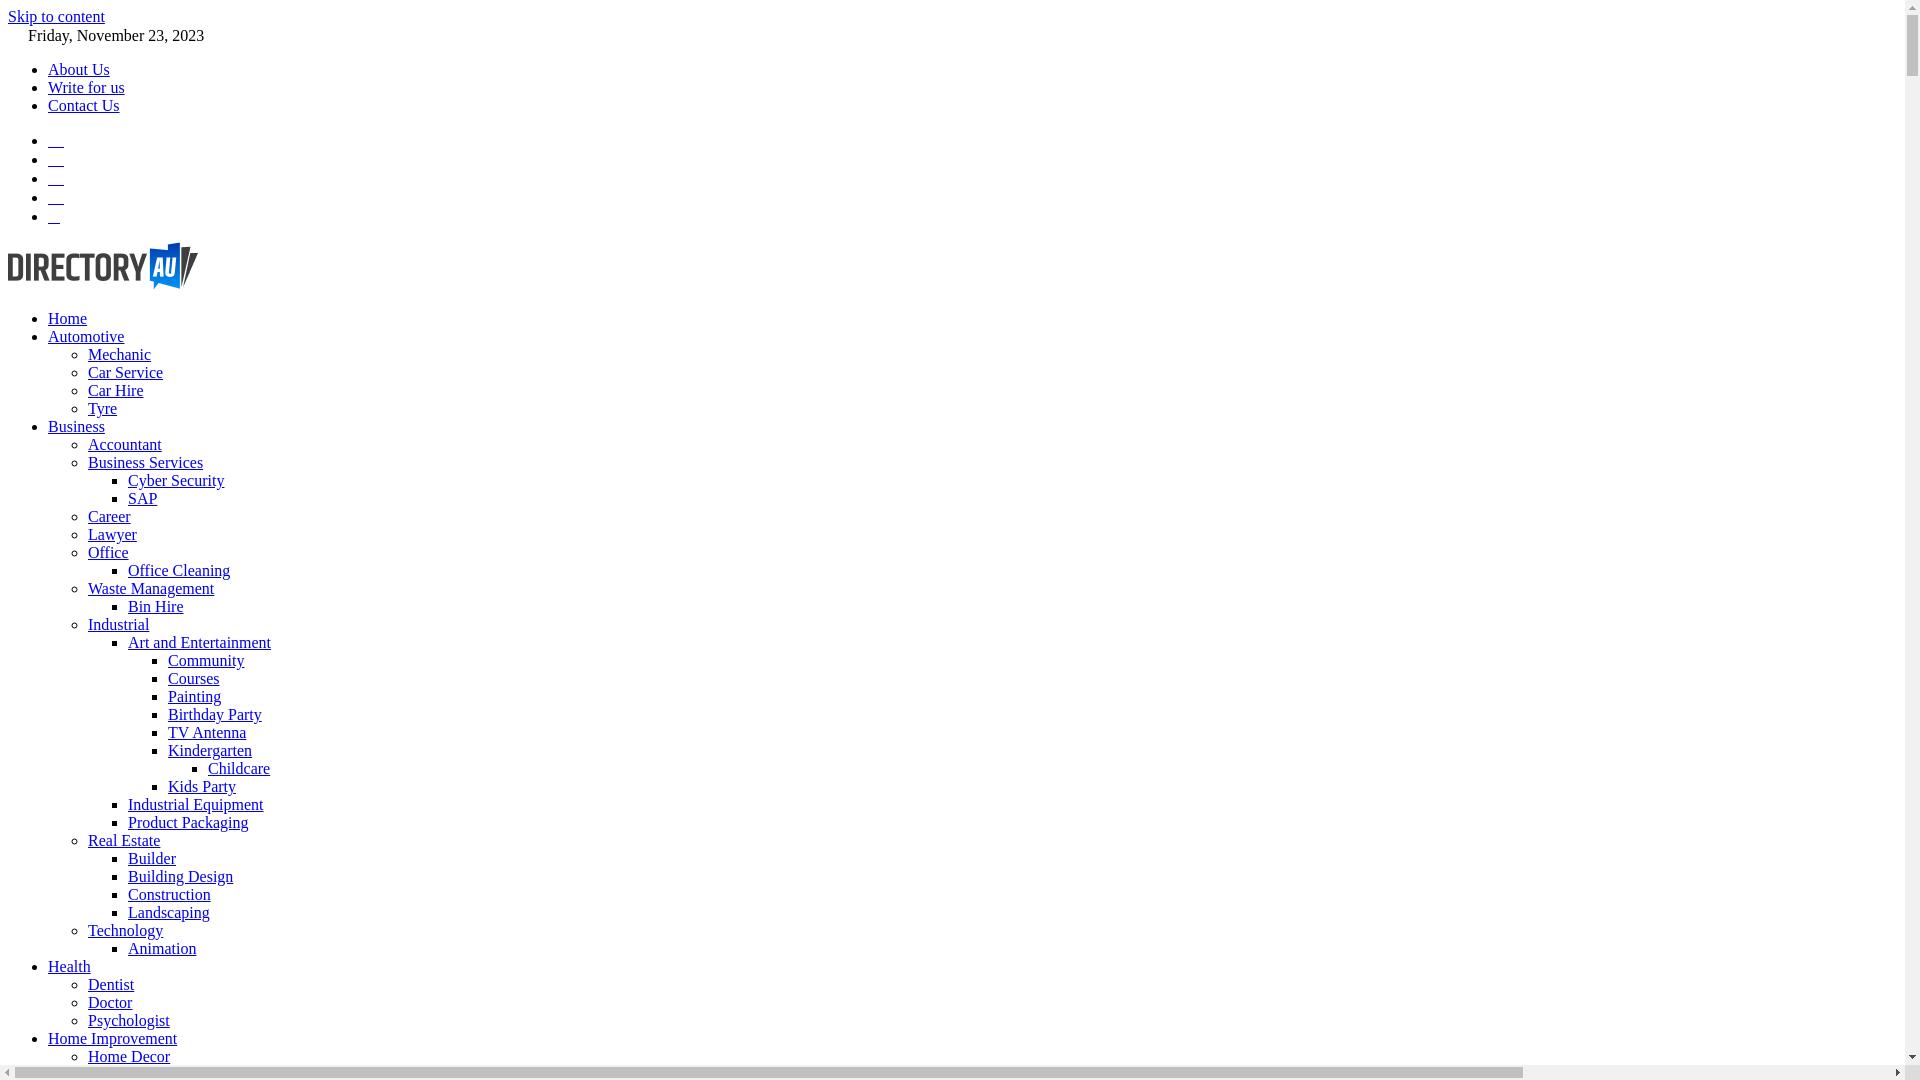 This screenshot has height=1080, width=1920. What do you see at coordinates (188, 822) in the screenshot?
I see `Product Packaging` at bounding box center [188, 822].